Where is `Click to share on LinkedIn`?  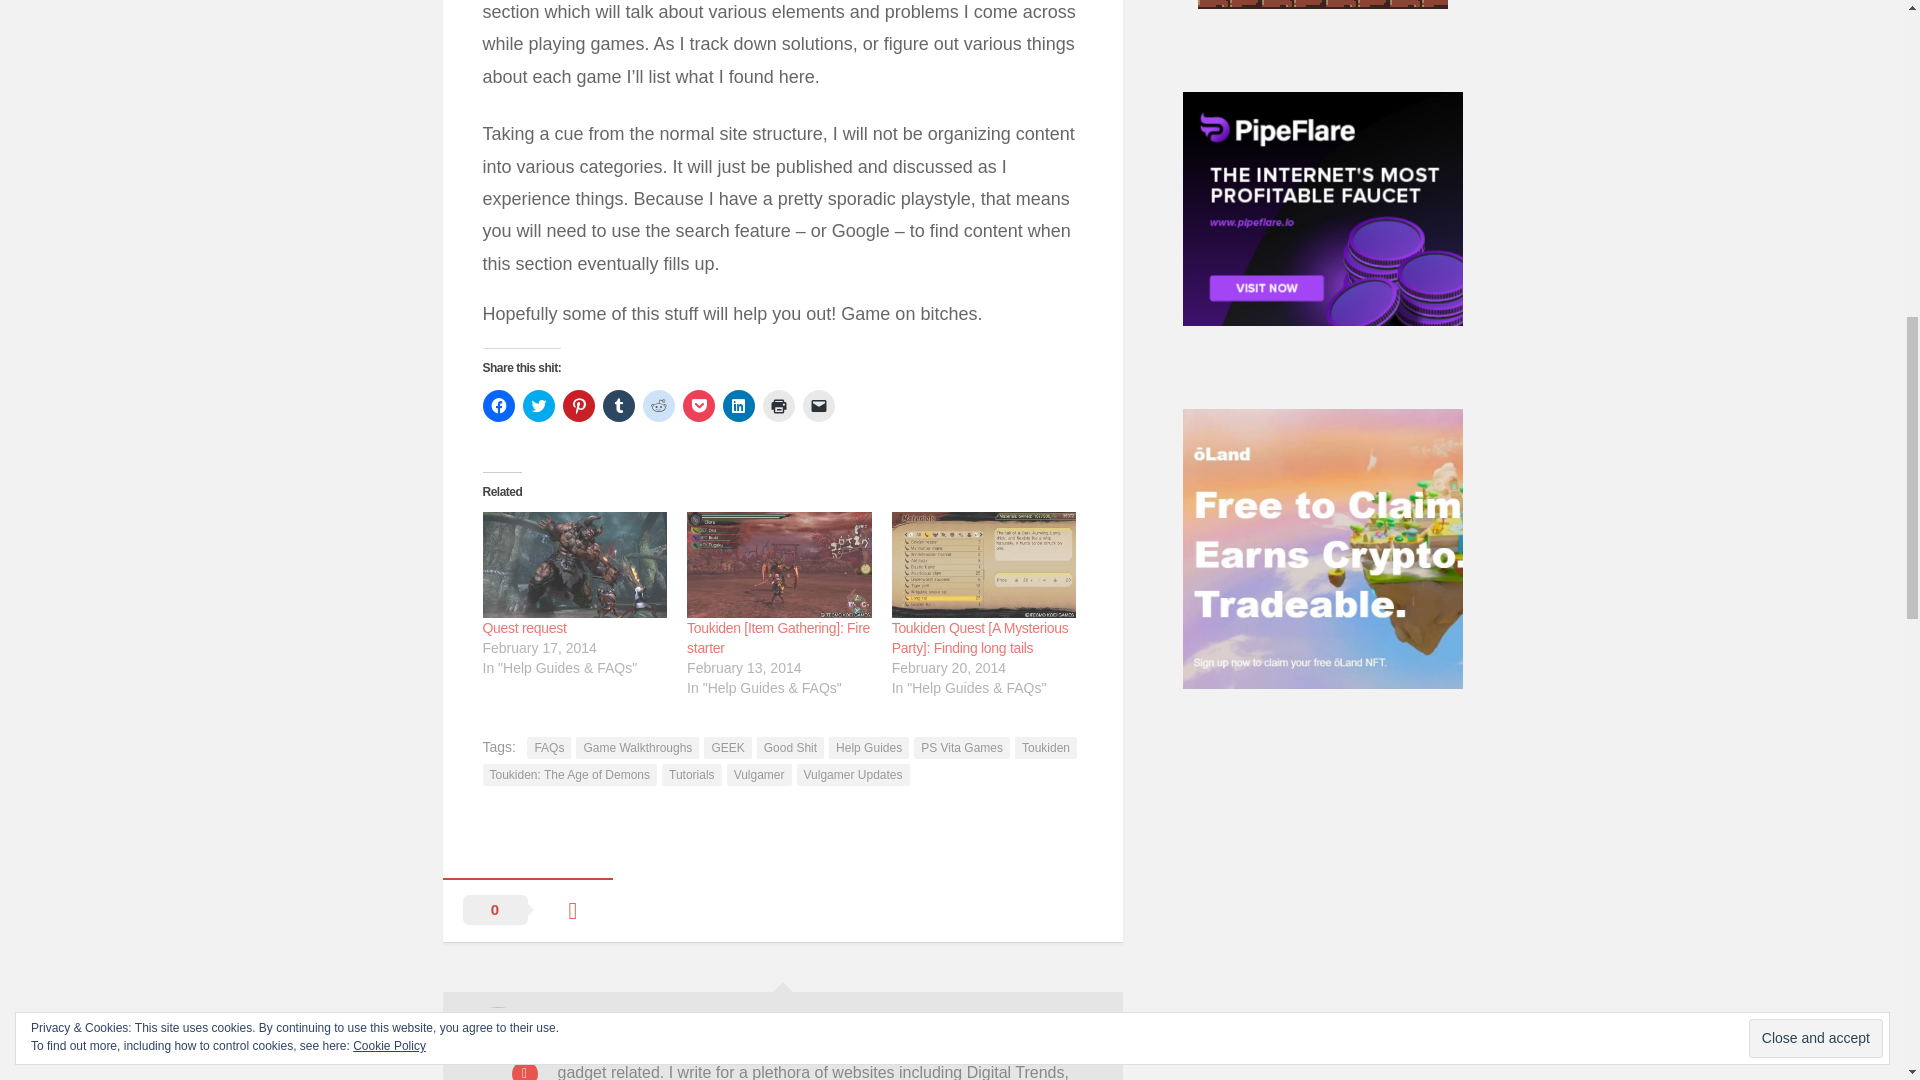
Click to share on LinkedIn is located at coordinates (738, 406).